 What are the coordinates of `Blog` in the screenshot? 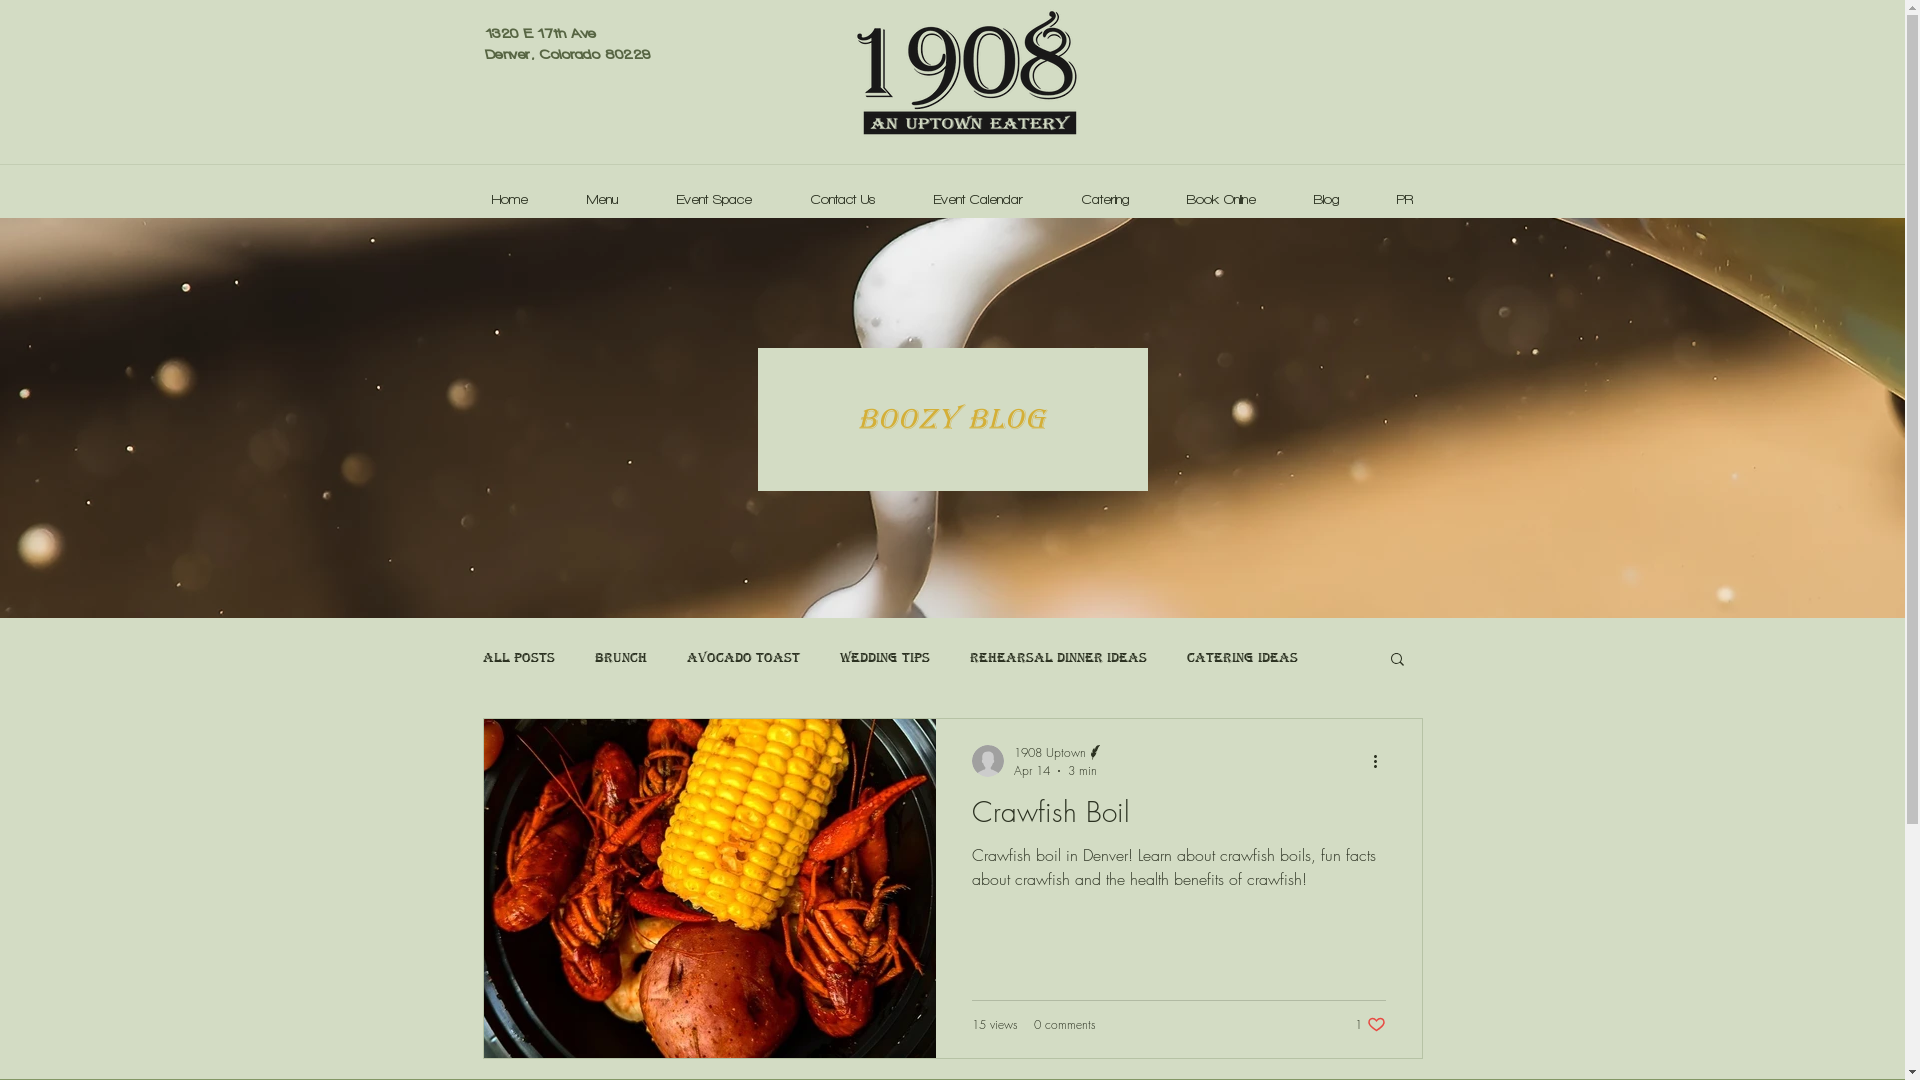 It's located at (1326, 191).